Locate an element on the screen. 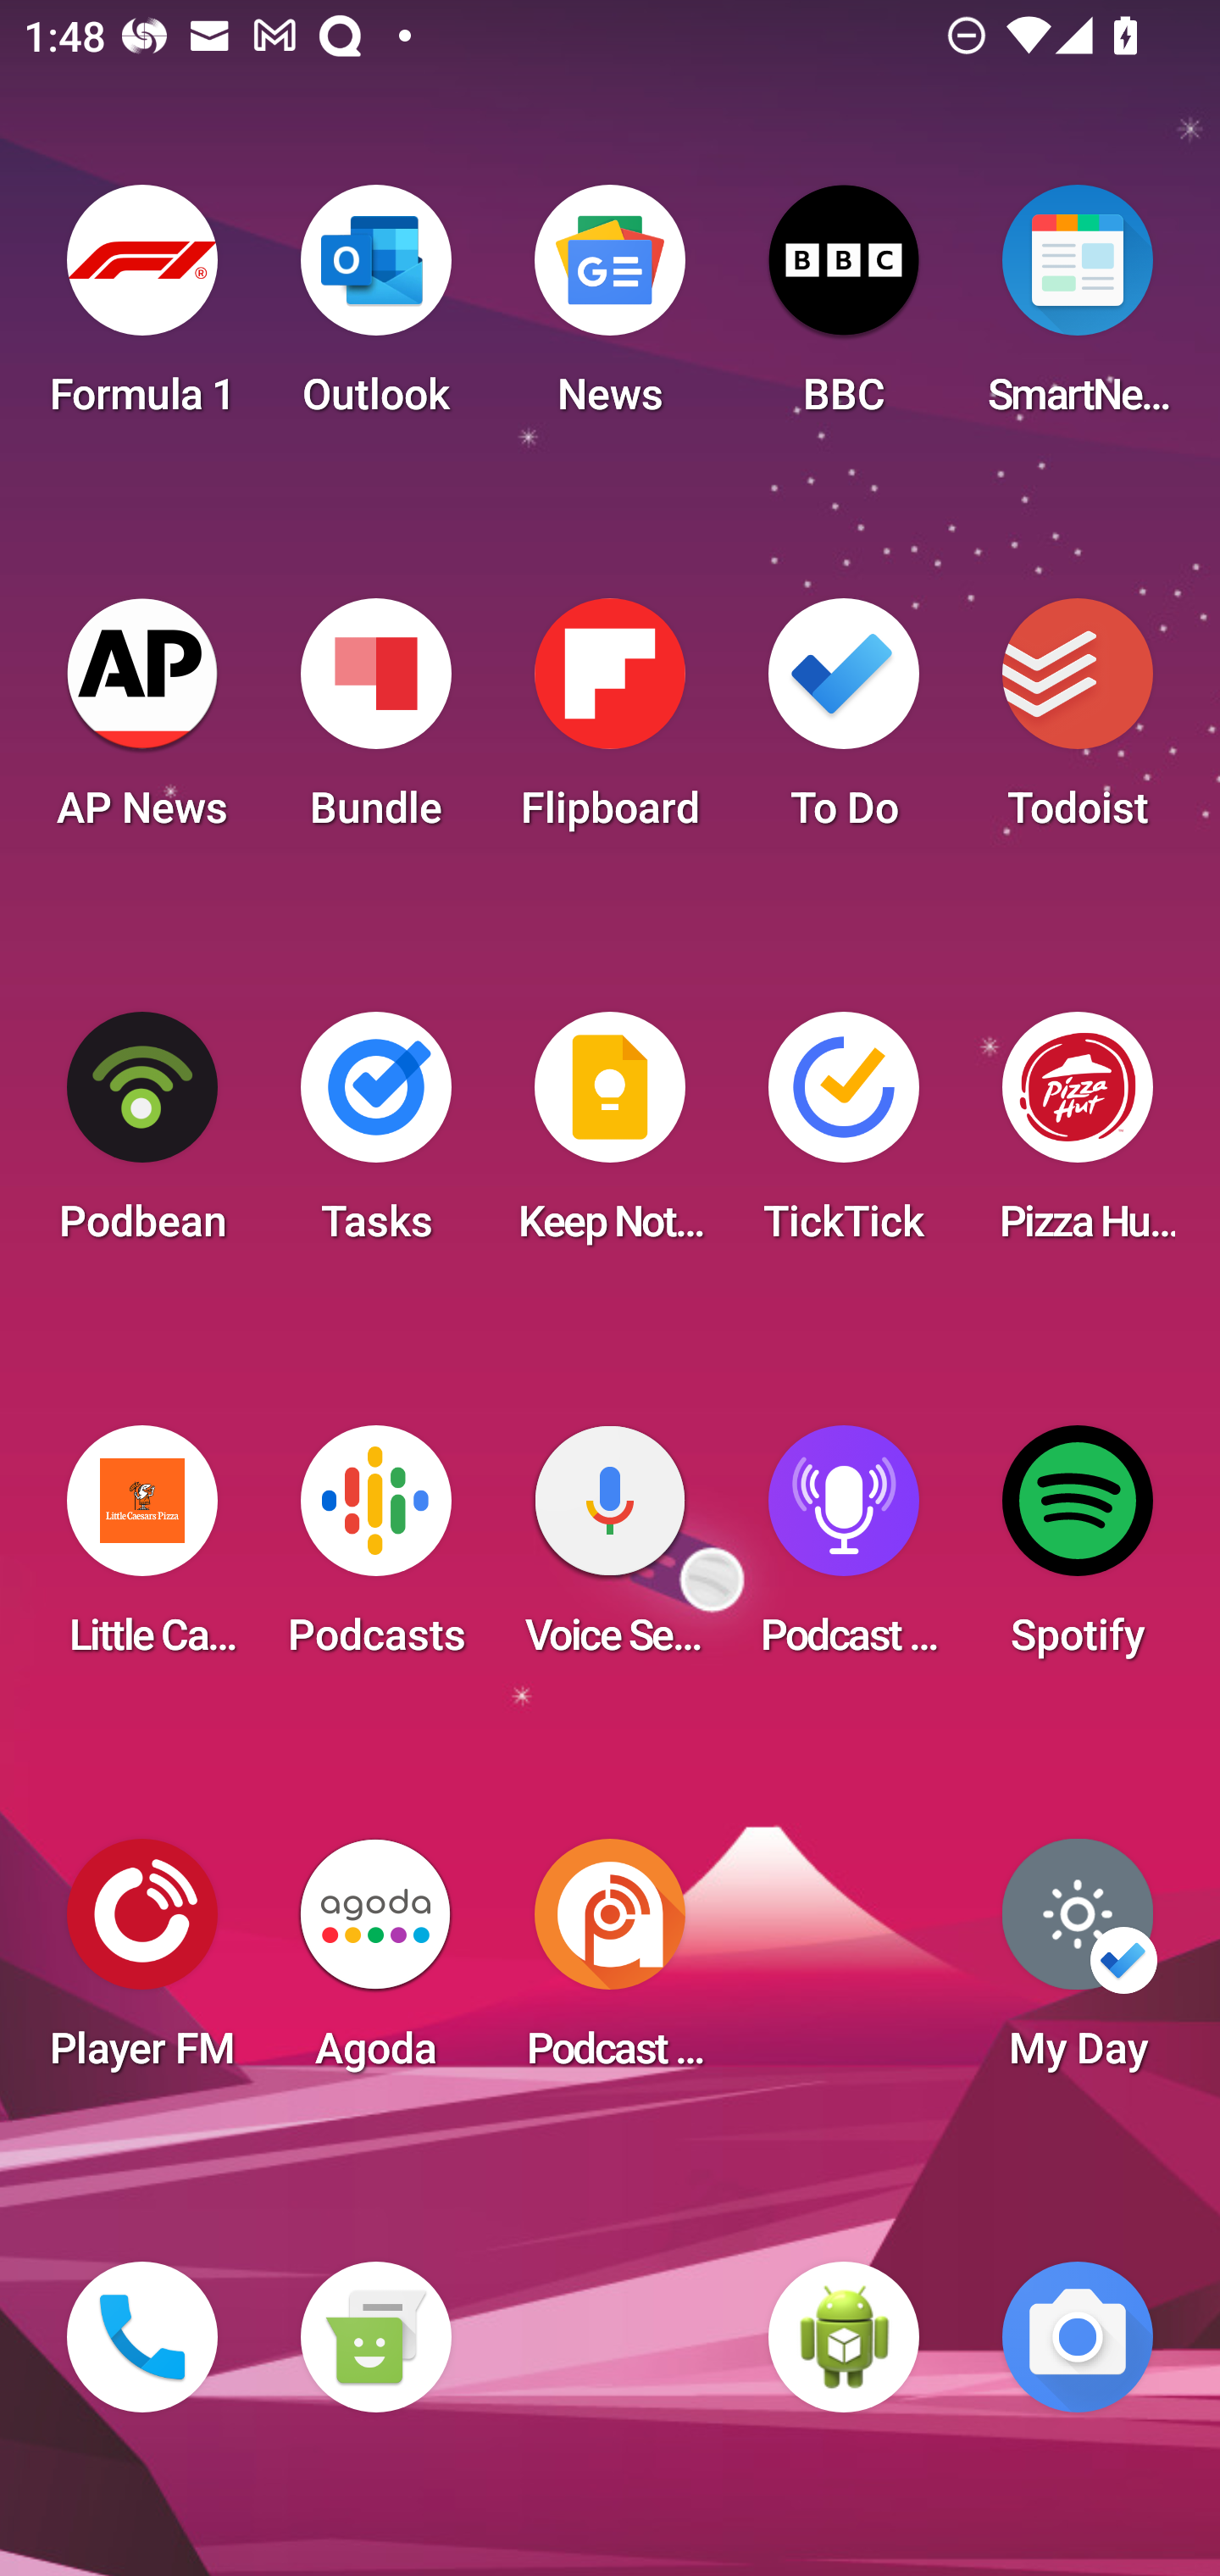  Formula 1 is located at coordinates (142, 310).